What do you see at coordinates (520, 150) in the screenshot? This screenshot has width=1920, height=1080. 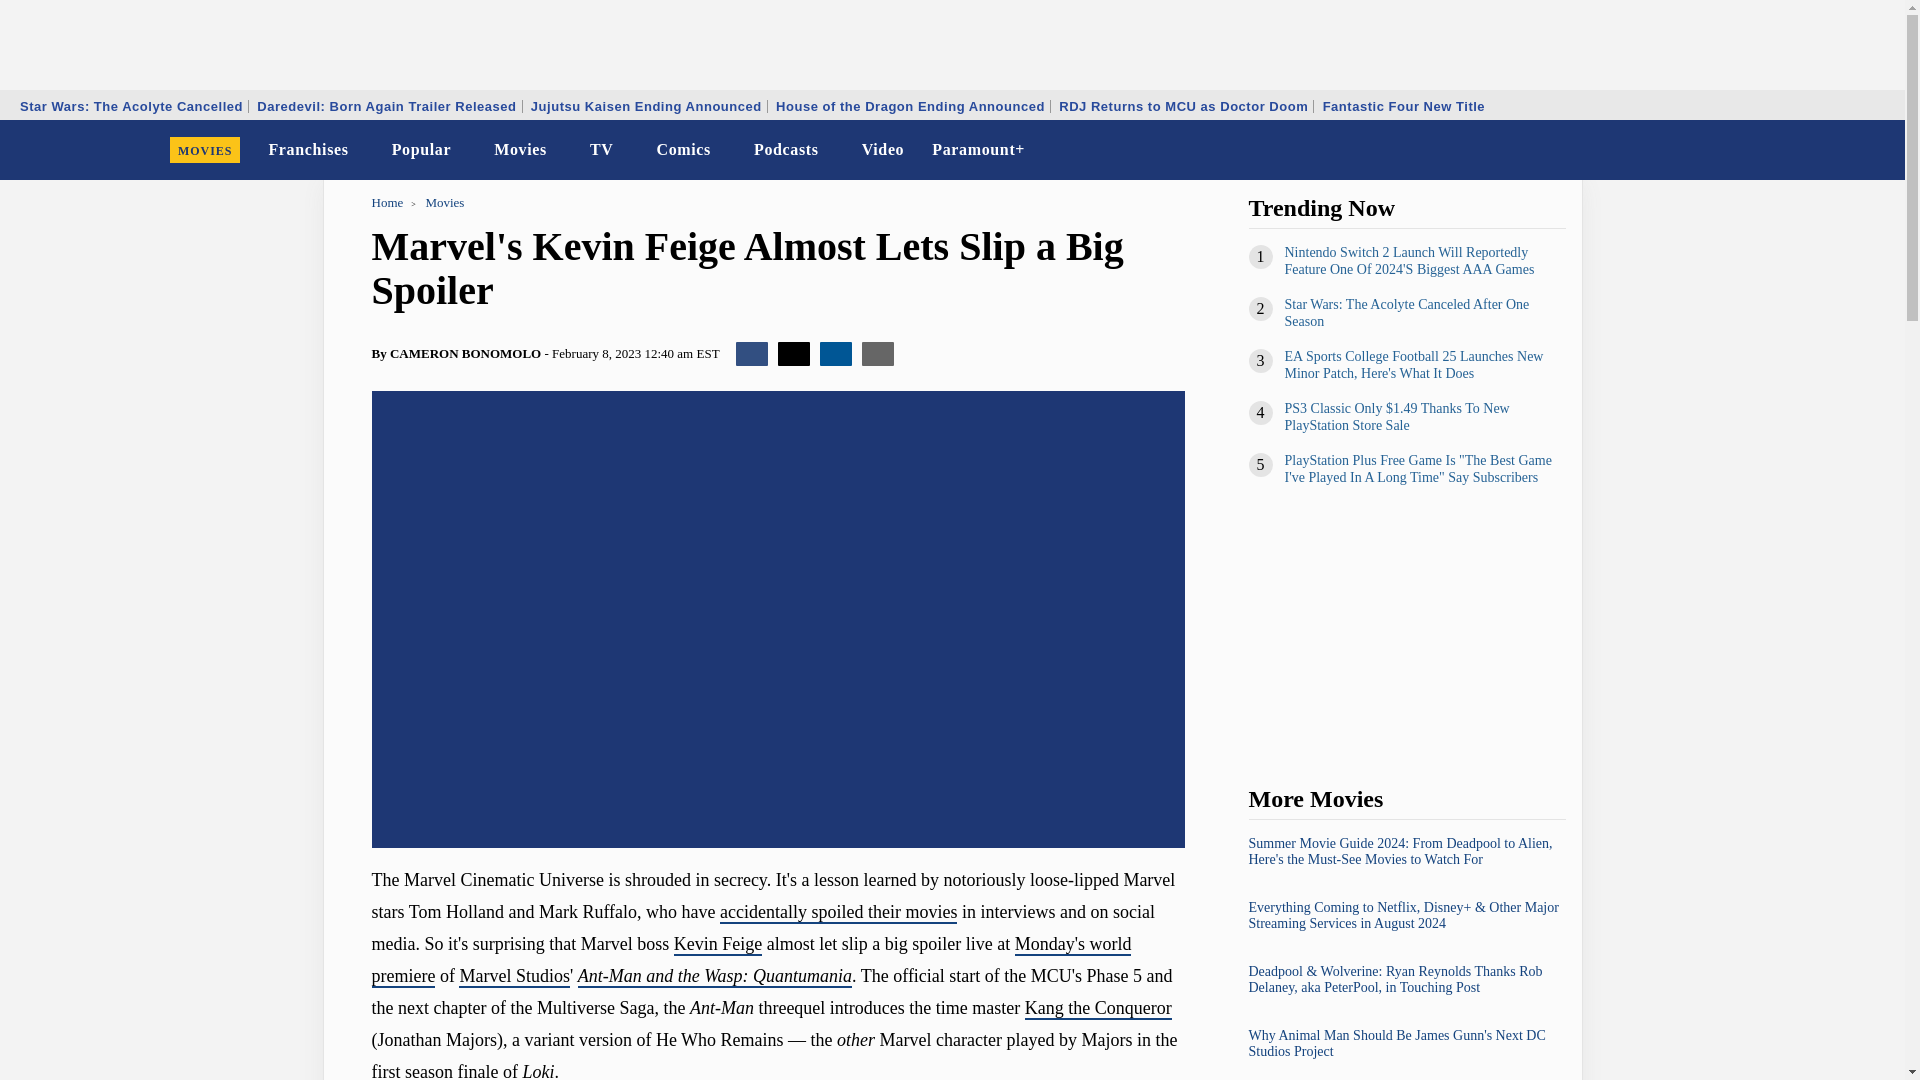 I see `Movies` at bounding box center [520, 150].